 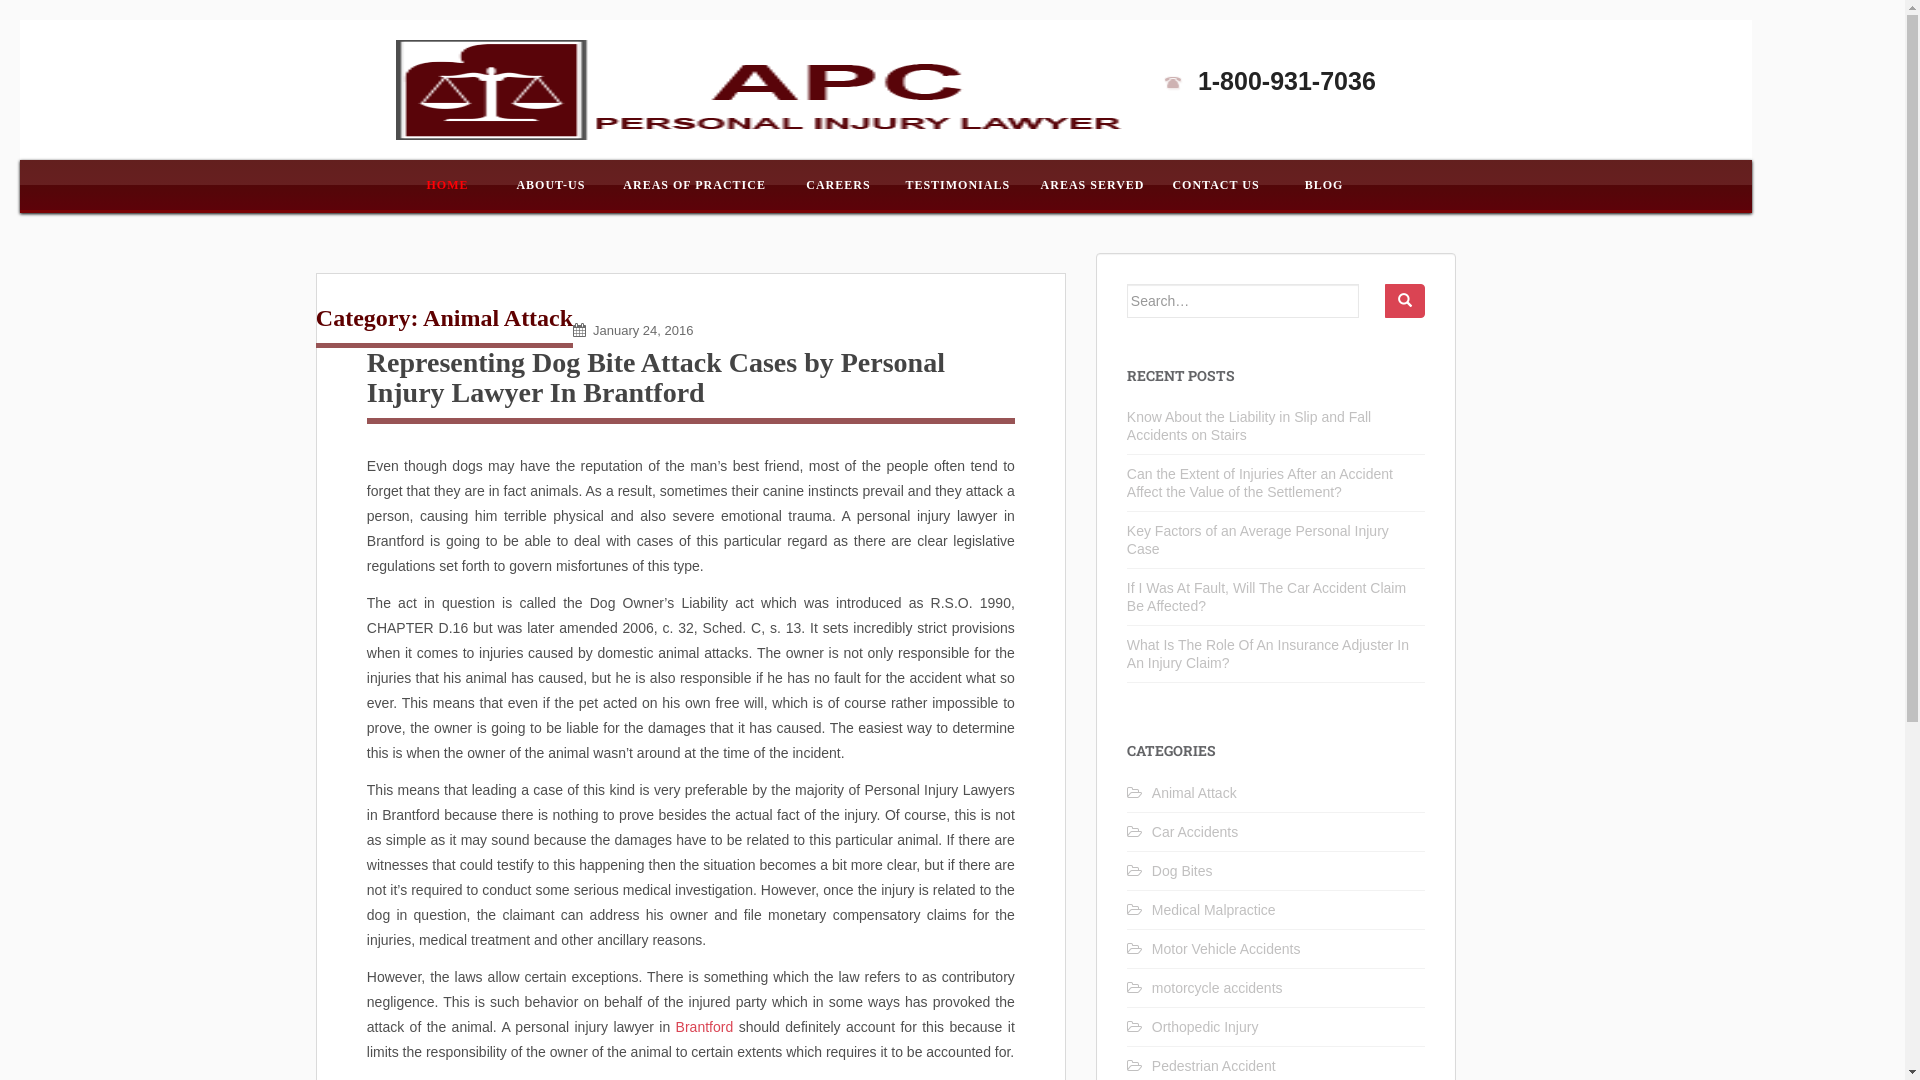 I want to click on Brantford, so click(x=705, y=1027).